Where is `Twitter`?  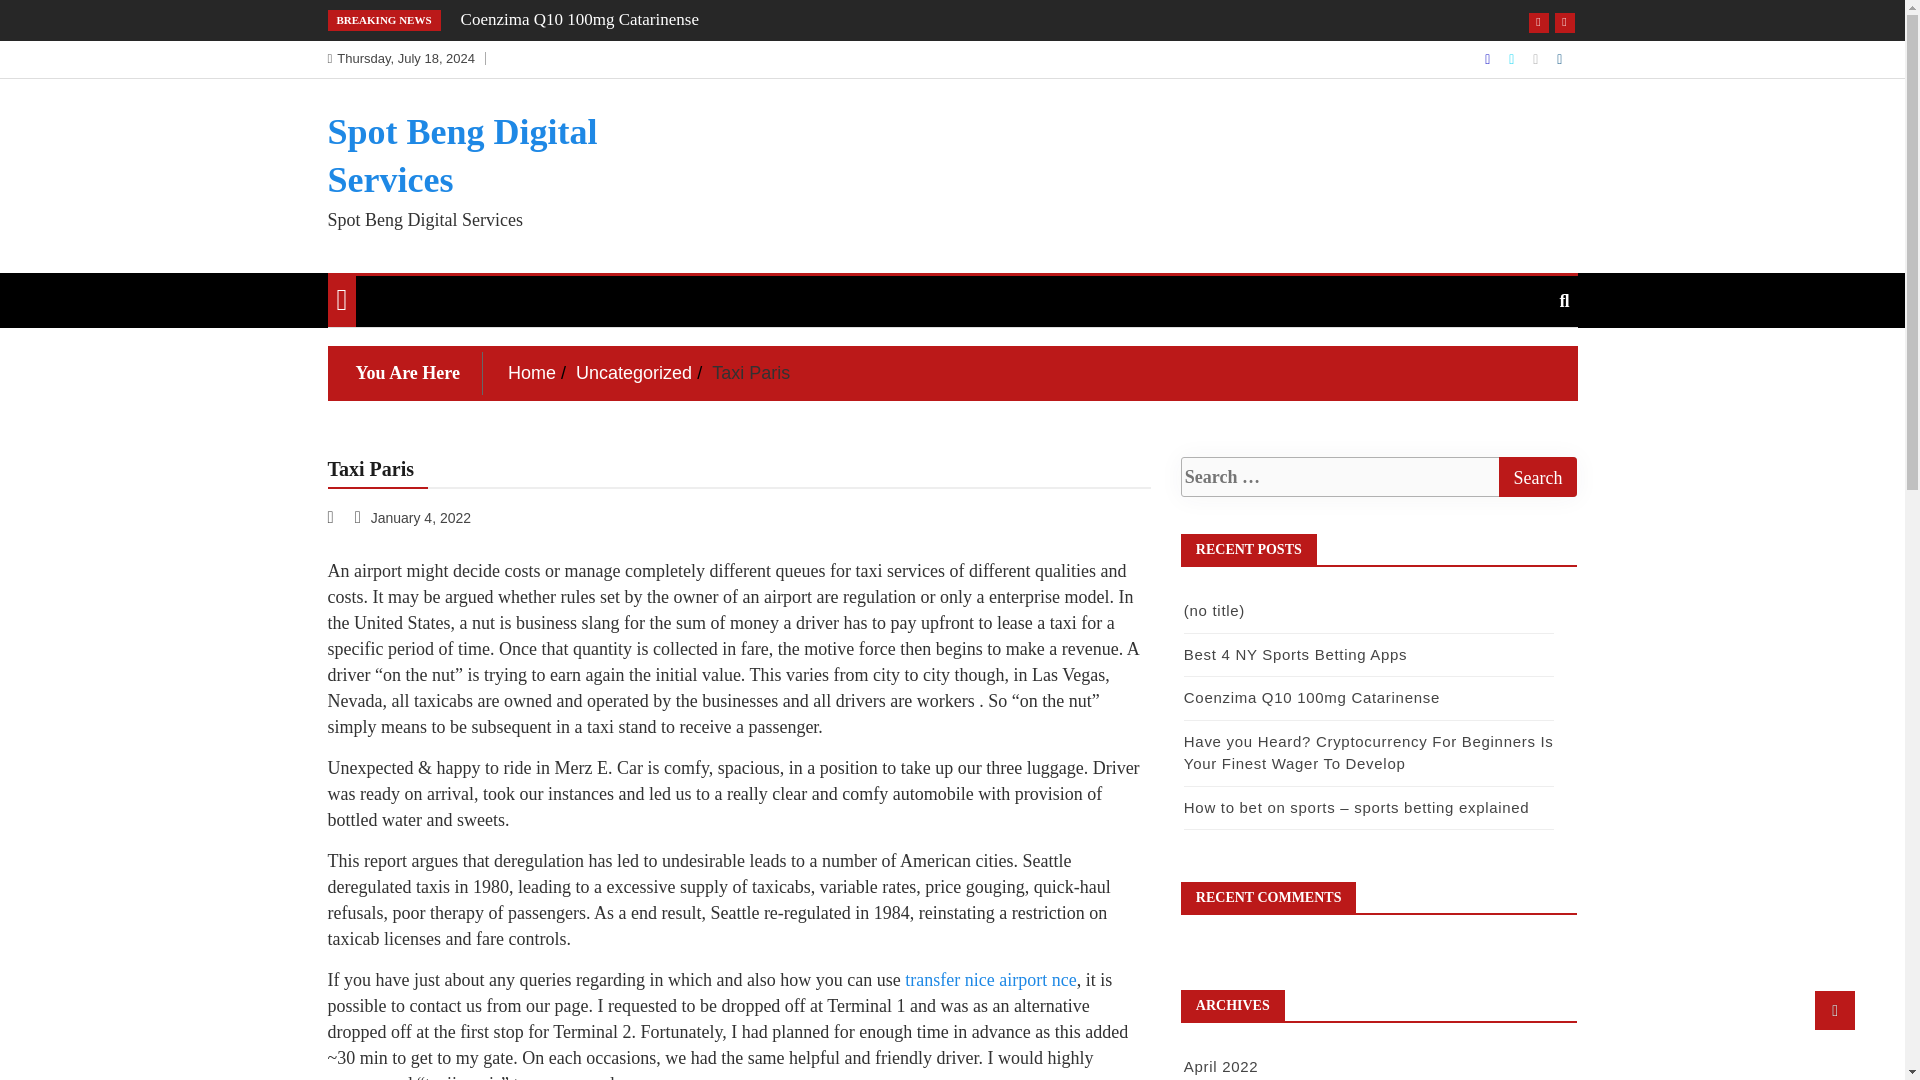
Twitter is located at coordinates (1514, 58).